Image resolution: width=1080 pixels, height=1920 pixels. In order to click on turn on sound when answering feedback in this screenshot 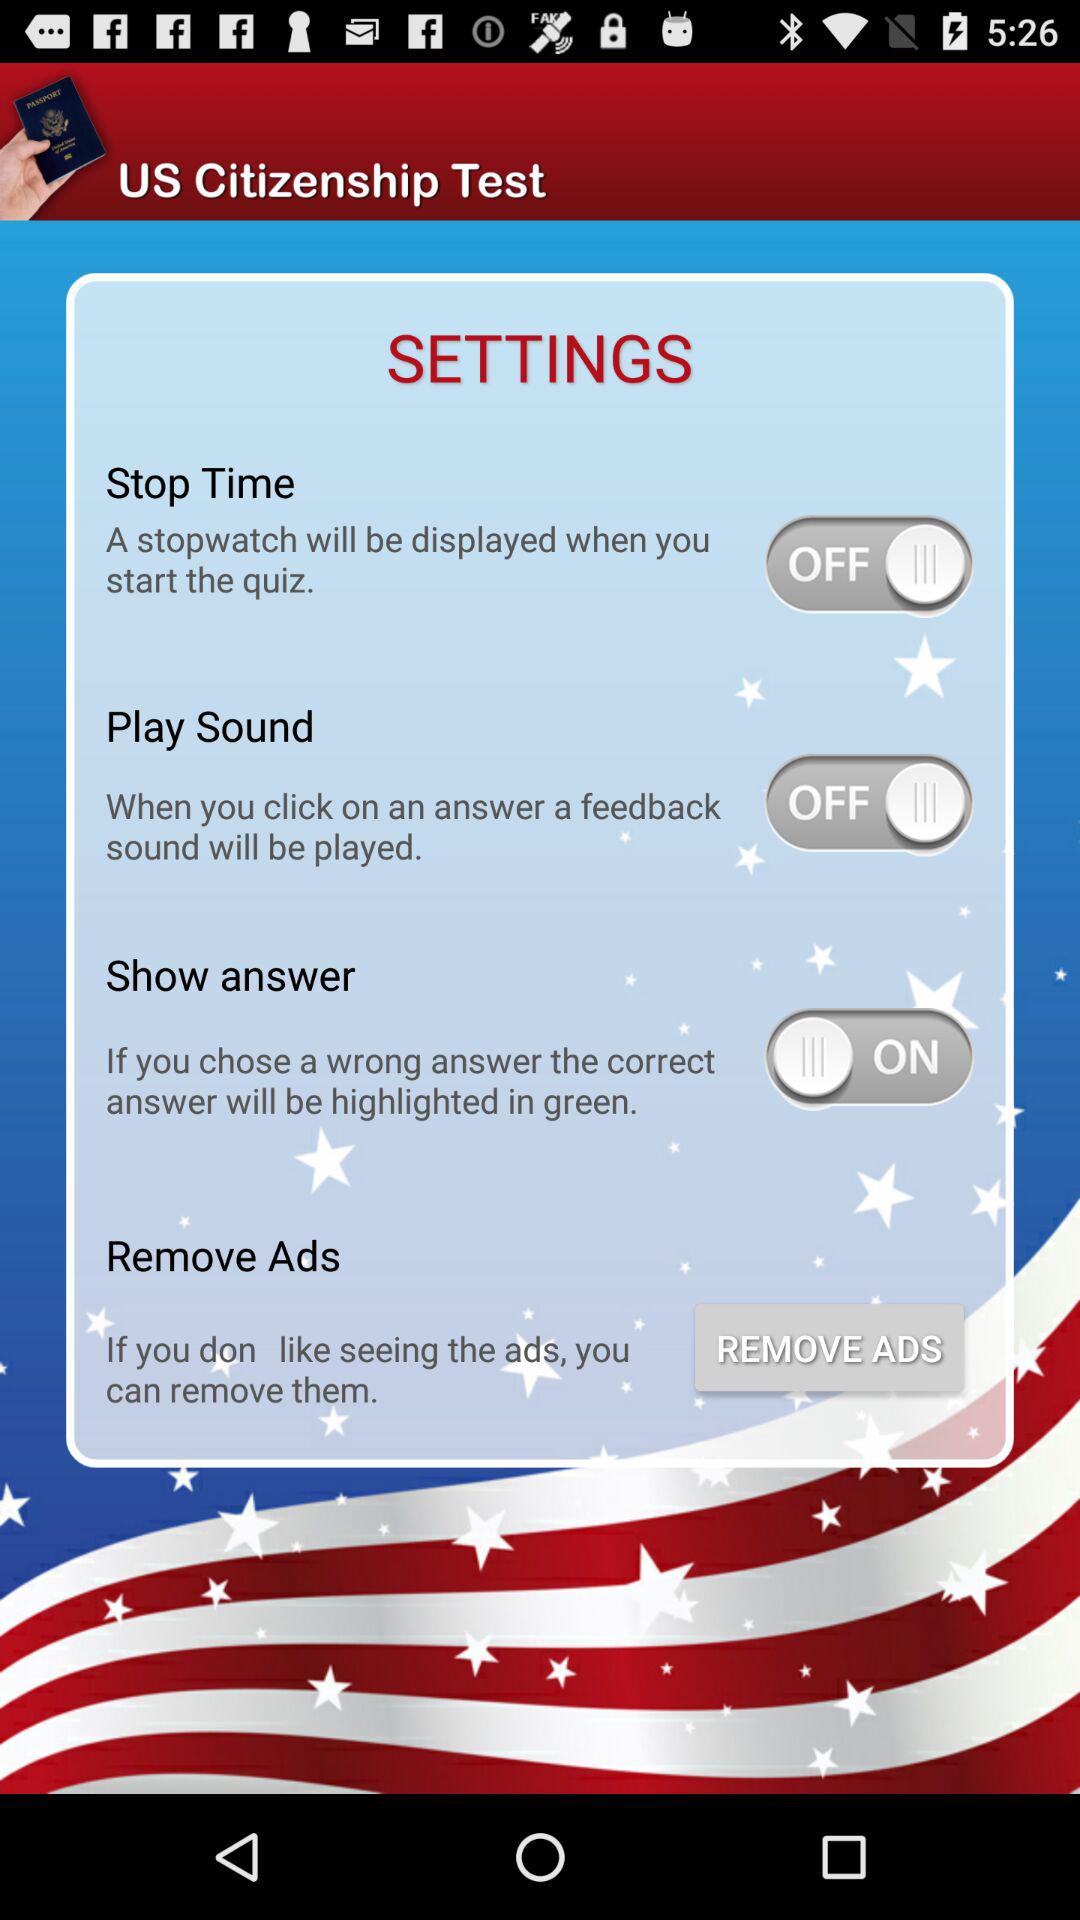, I will do `click(869, 804)`.